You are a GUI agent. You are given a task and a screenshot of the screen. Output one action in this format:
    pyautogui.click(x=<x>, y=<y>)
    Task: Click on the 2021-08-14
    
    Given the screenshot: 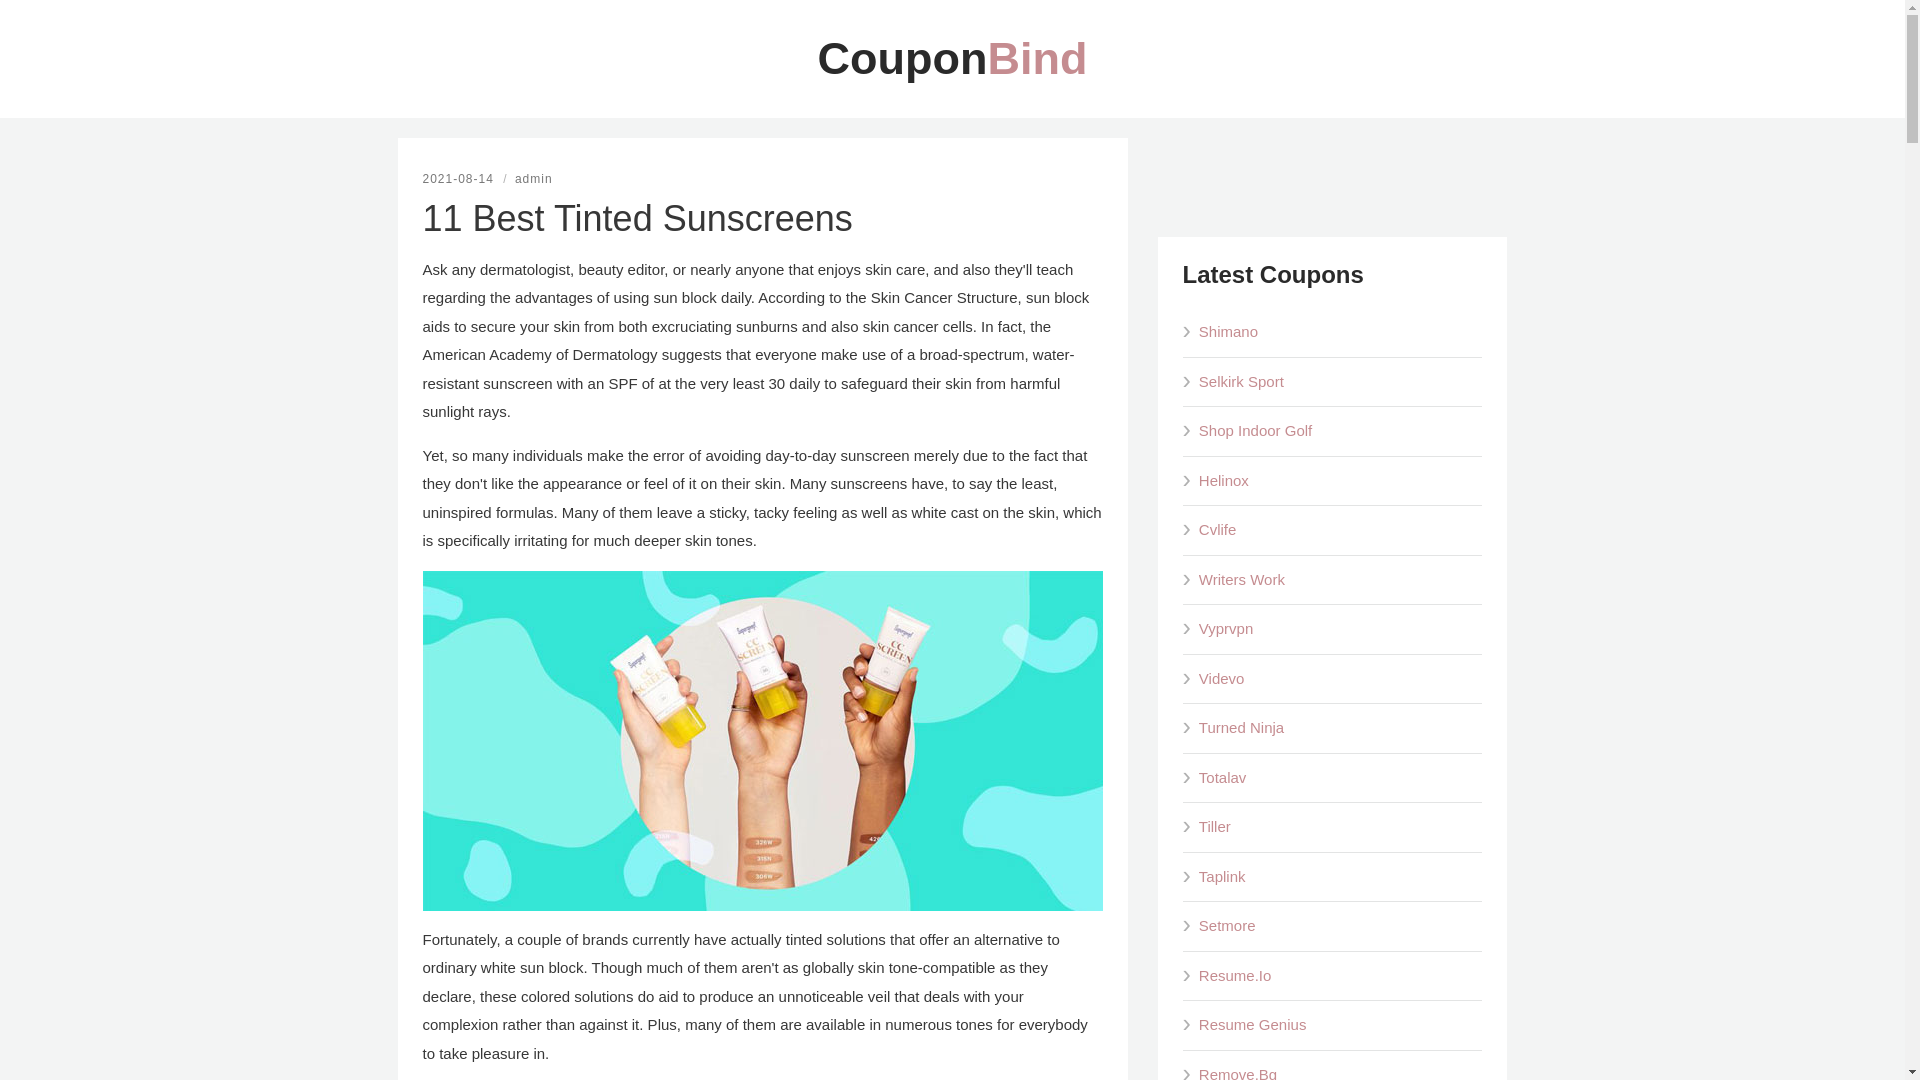 What is the action you would take?
    pyautogui.click(x=460, y=178)
    